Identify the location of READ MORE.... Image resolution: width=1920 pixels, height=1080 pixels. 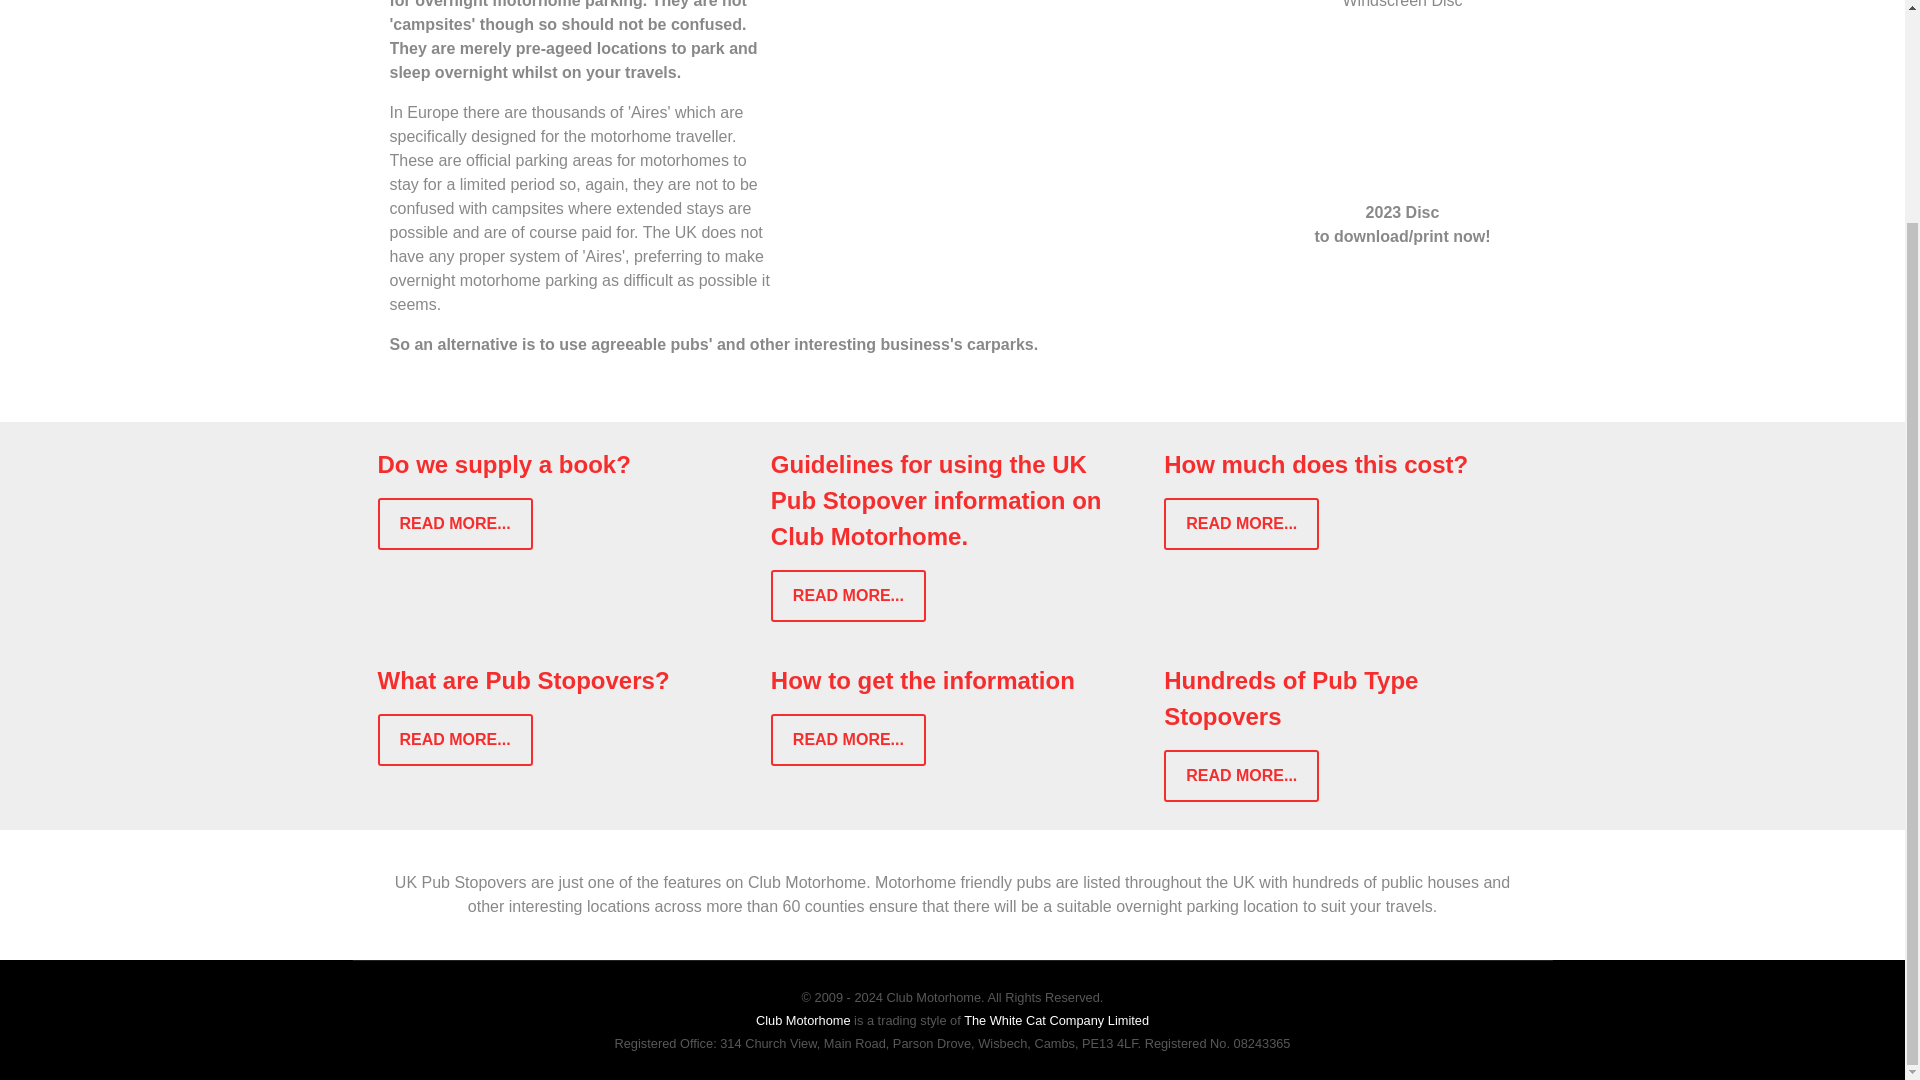
(848, 596).